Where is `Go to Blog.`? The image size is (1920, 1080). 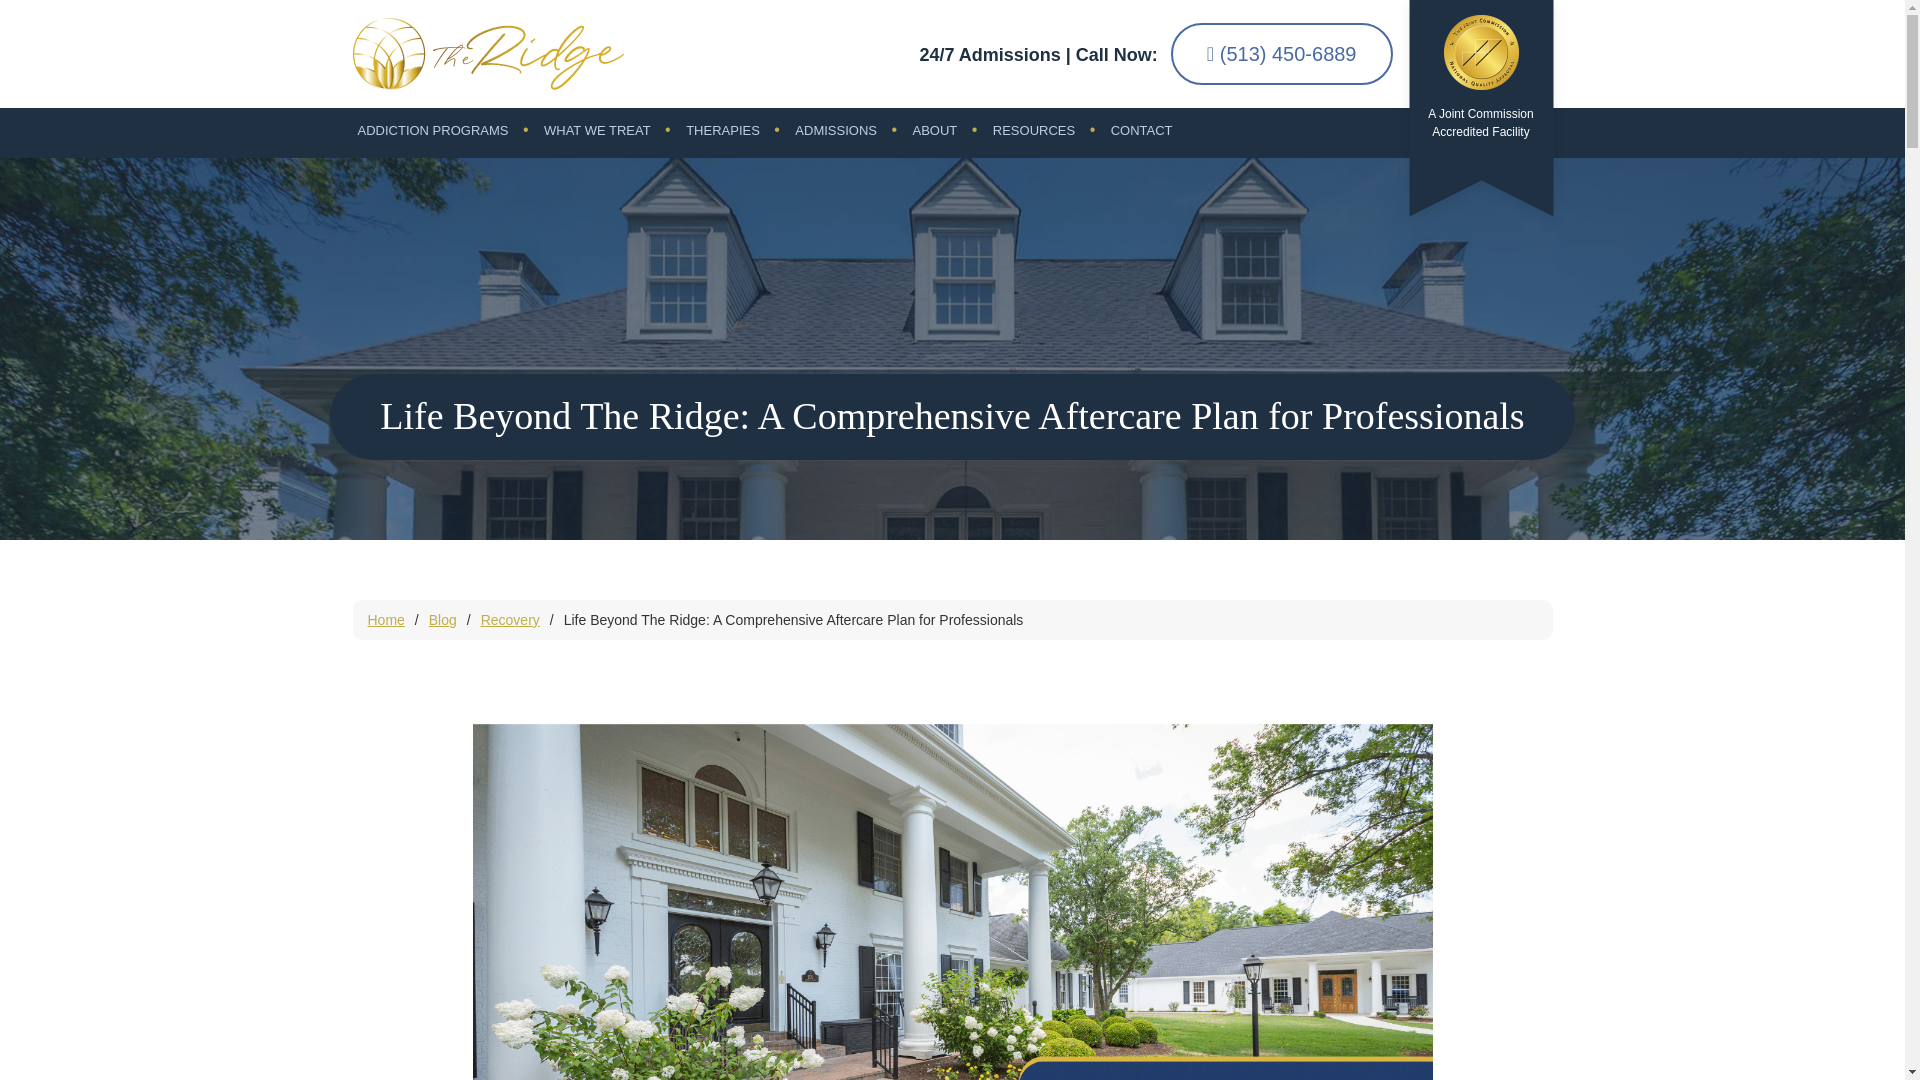
Go to Blog. is located at coordinates (442, 620).